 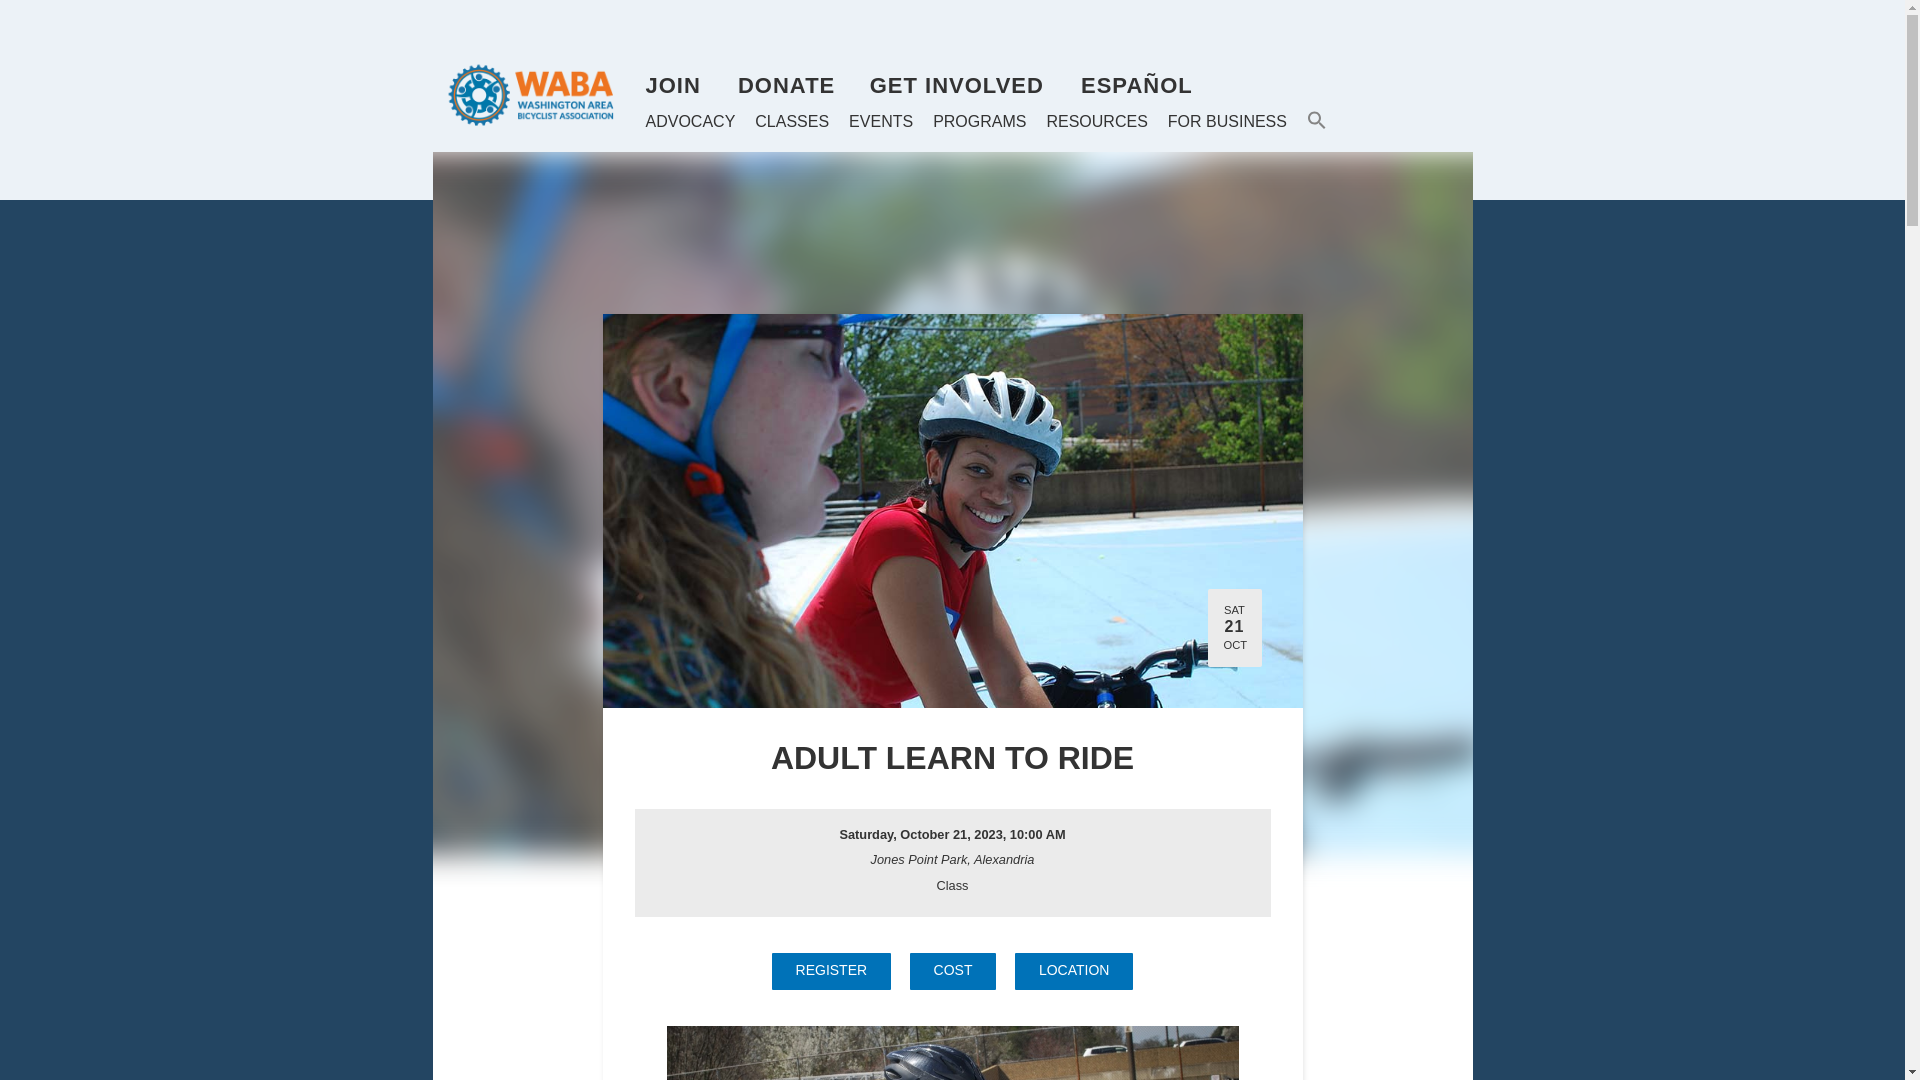 What do you see at coordinates (792, 122) in the screenshot?
I see `CLASSES` at bounding box center [792, 122].